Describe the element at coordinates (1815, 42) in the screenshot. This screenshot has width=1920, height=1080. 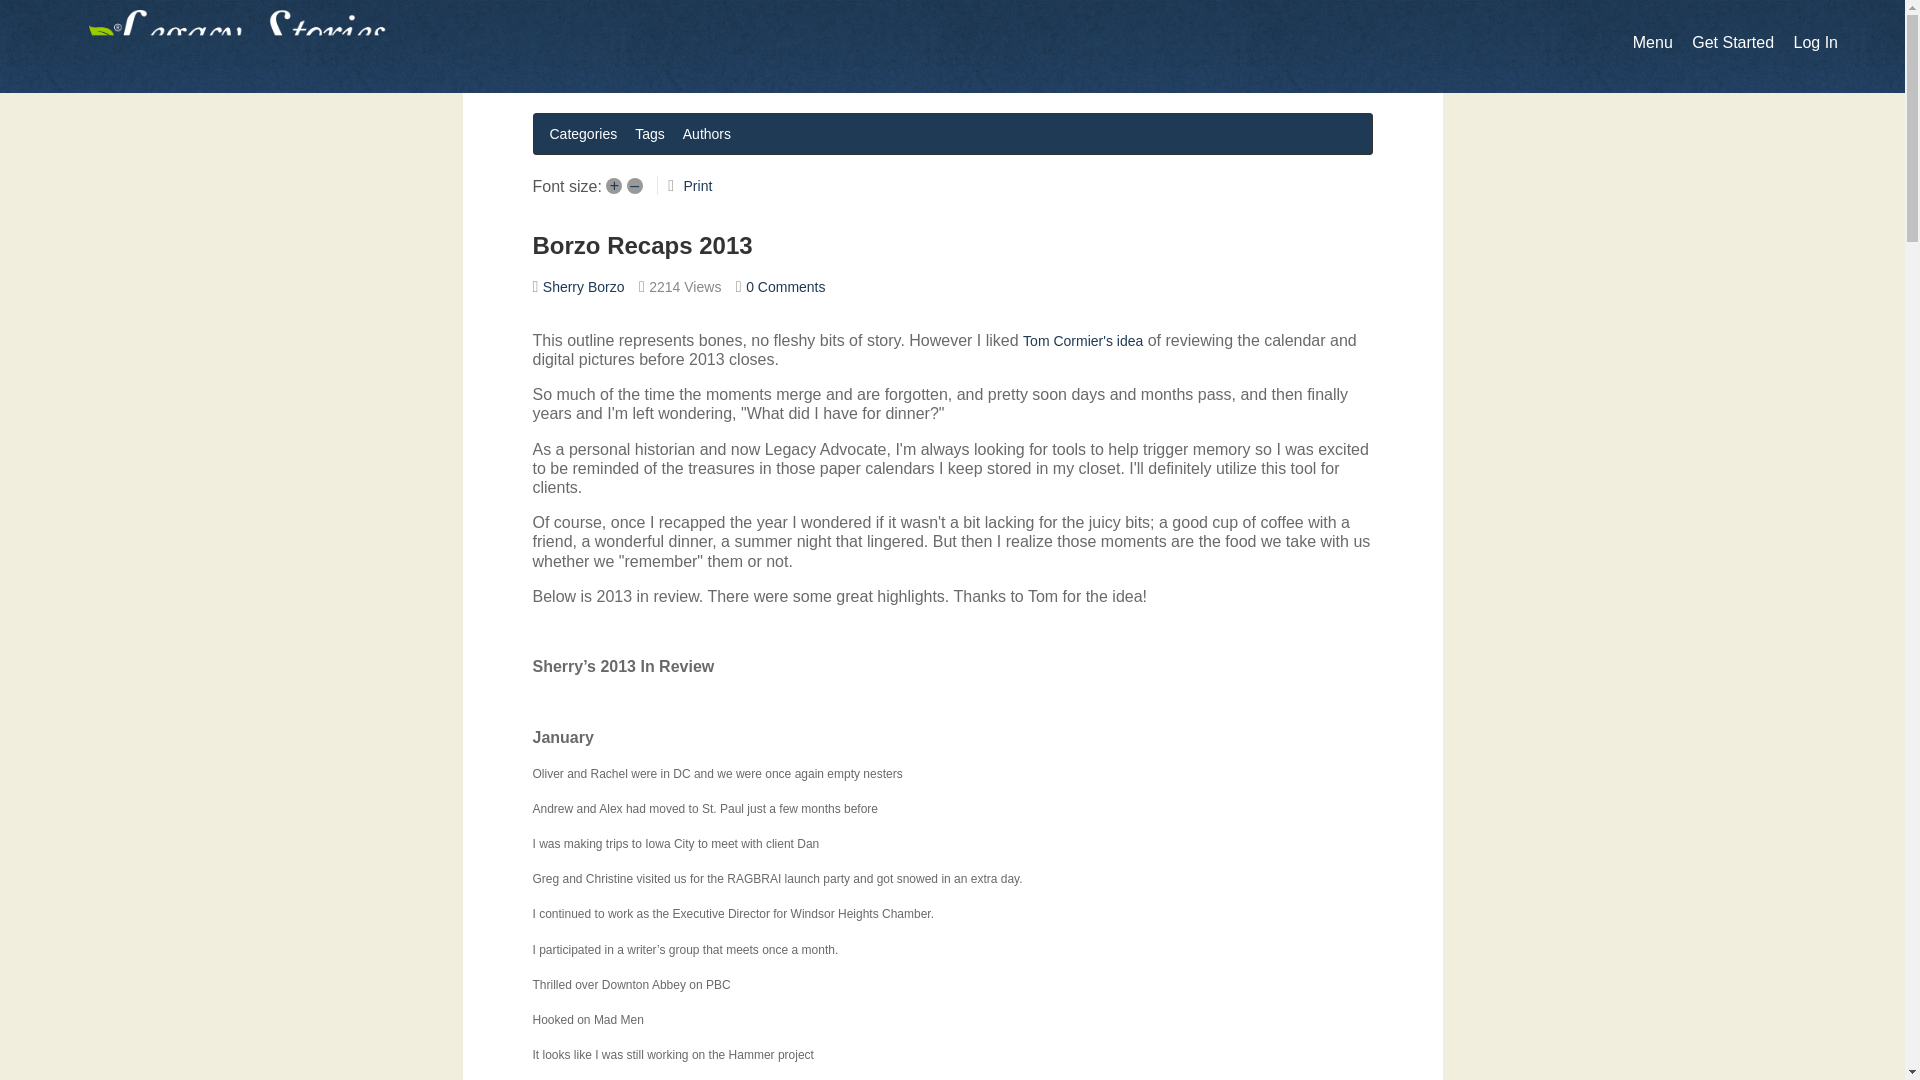
I see `Log In` at that location.